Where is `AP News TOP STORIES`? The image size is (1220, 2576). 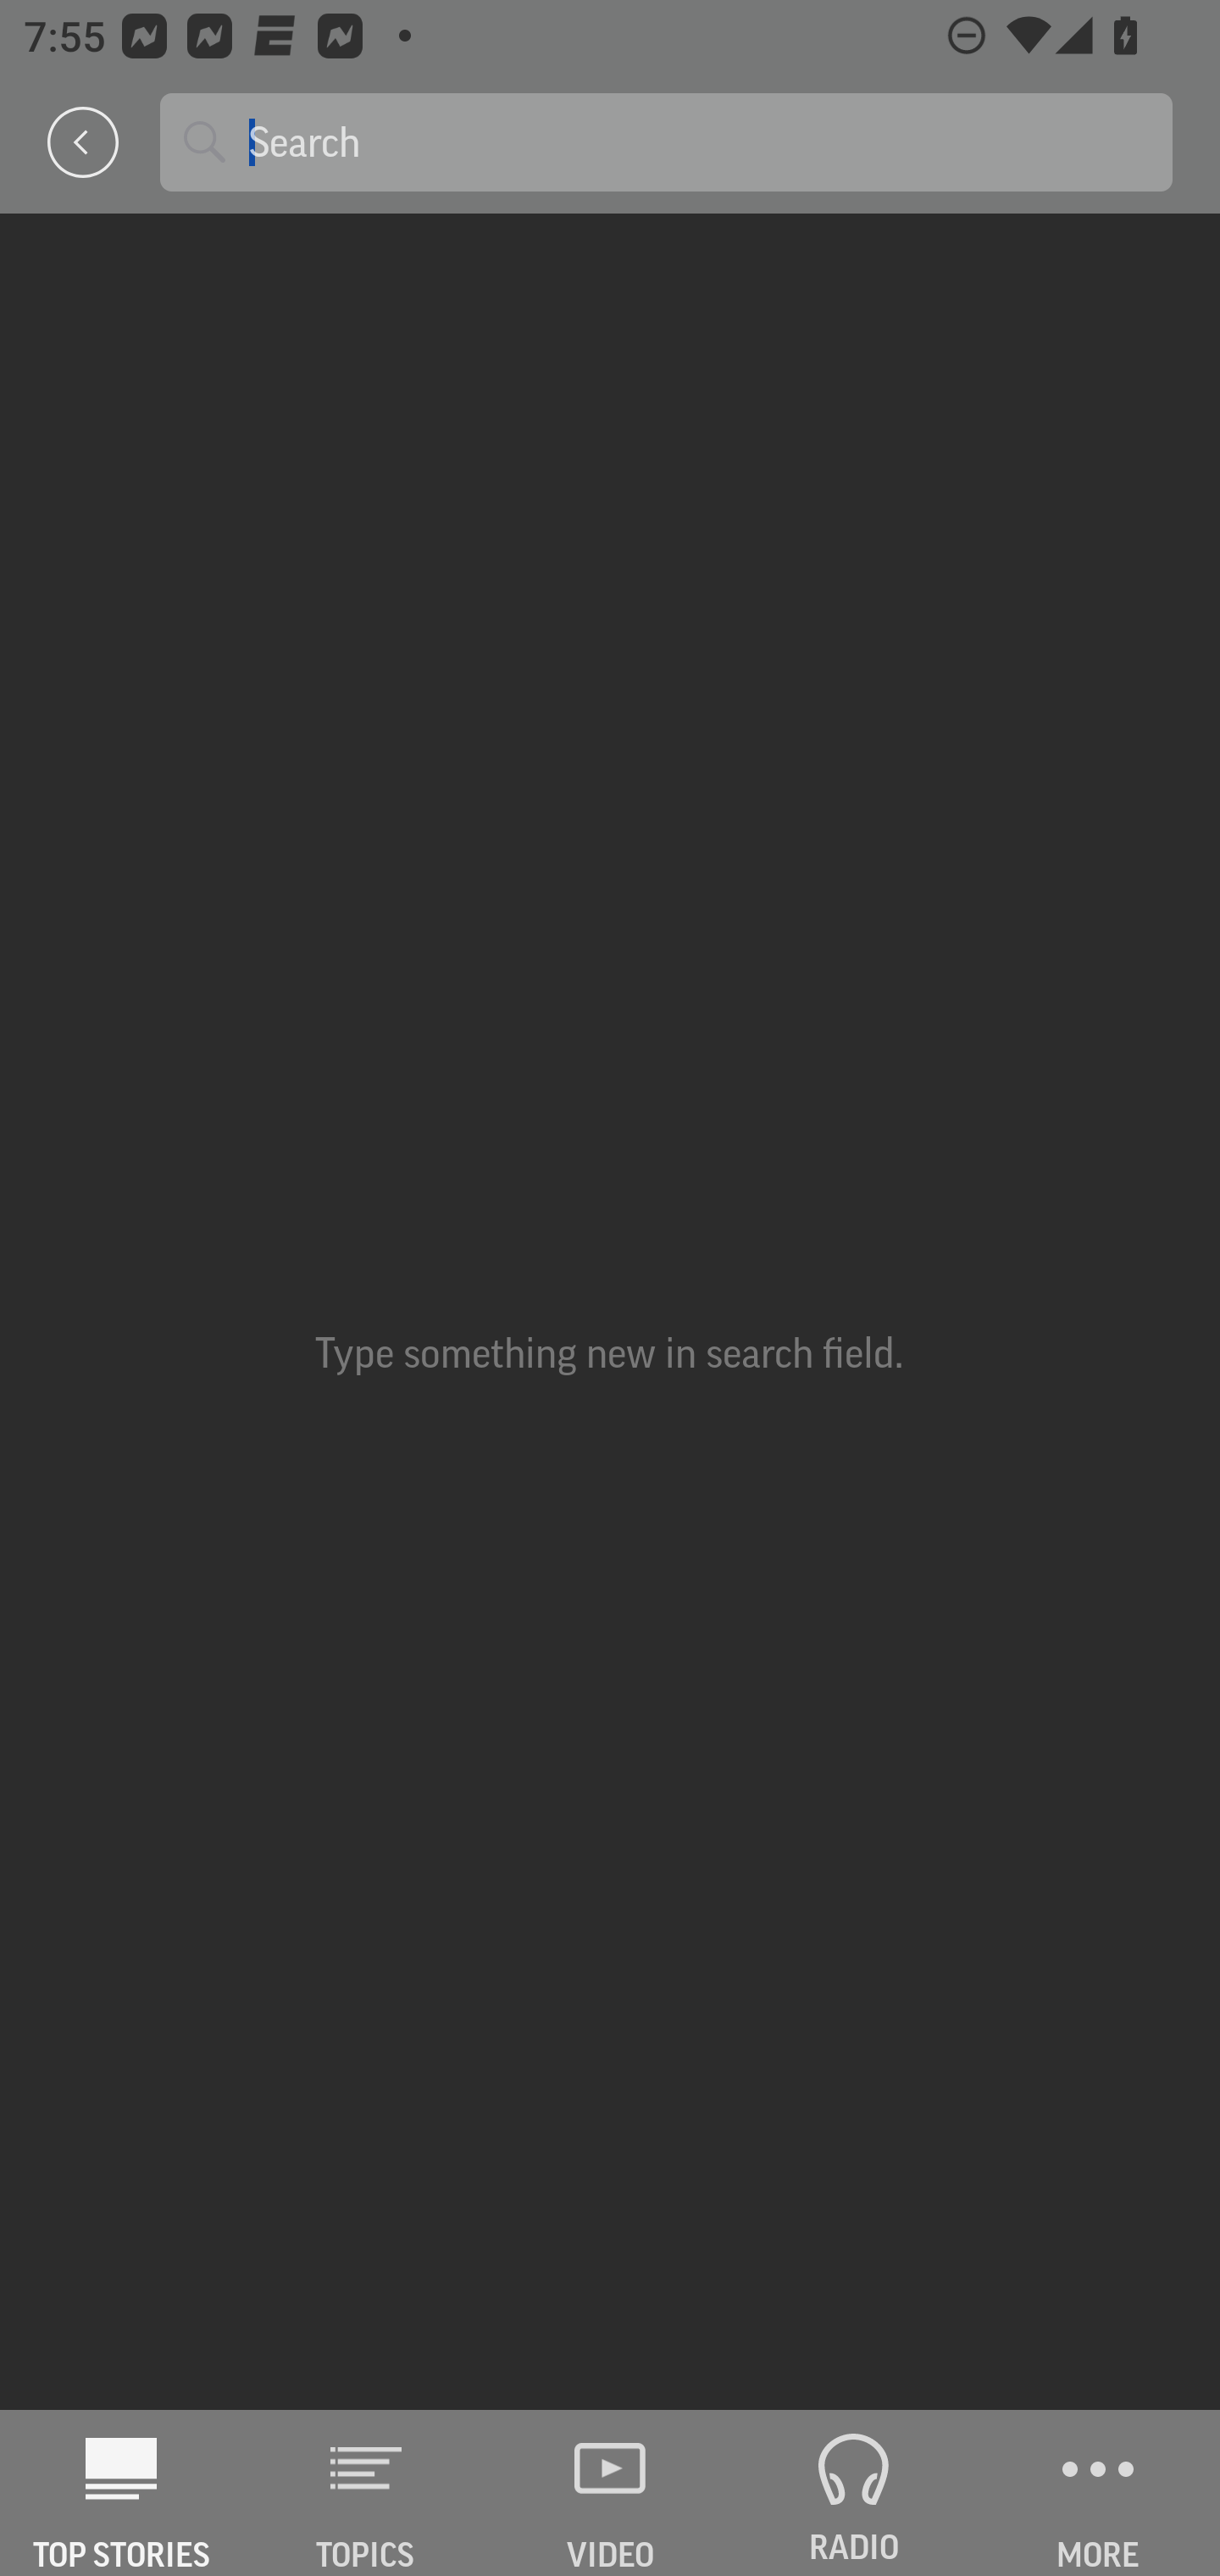 AP News TOP STORIES is located at coordinates (122, 2493).